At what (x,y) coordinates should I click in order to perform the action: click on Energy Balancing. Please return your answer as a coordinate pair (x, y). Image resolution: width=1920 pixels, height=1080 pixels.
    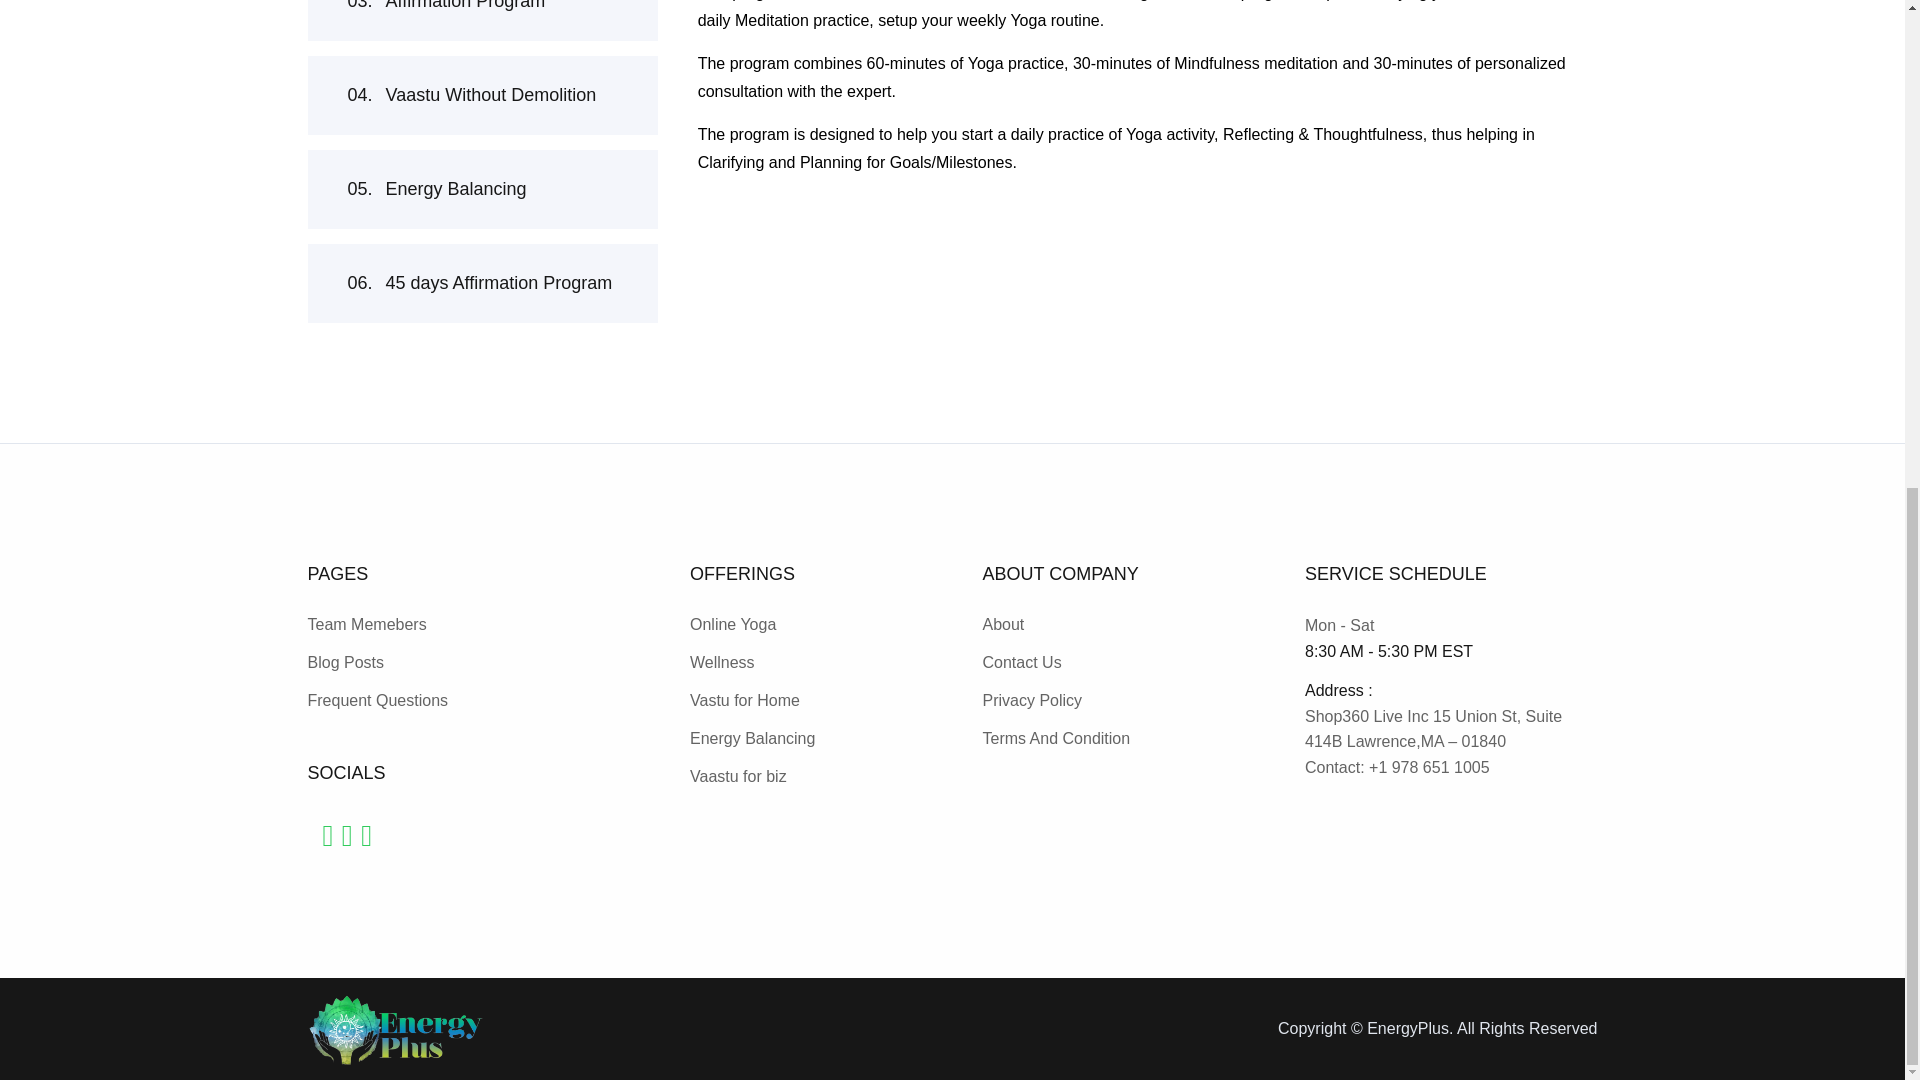
    Looking at the image, I should click on (482, 243).